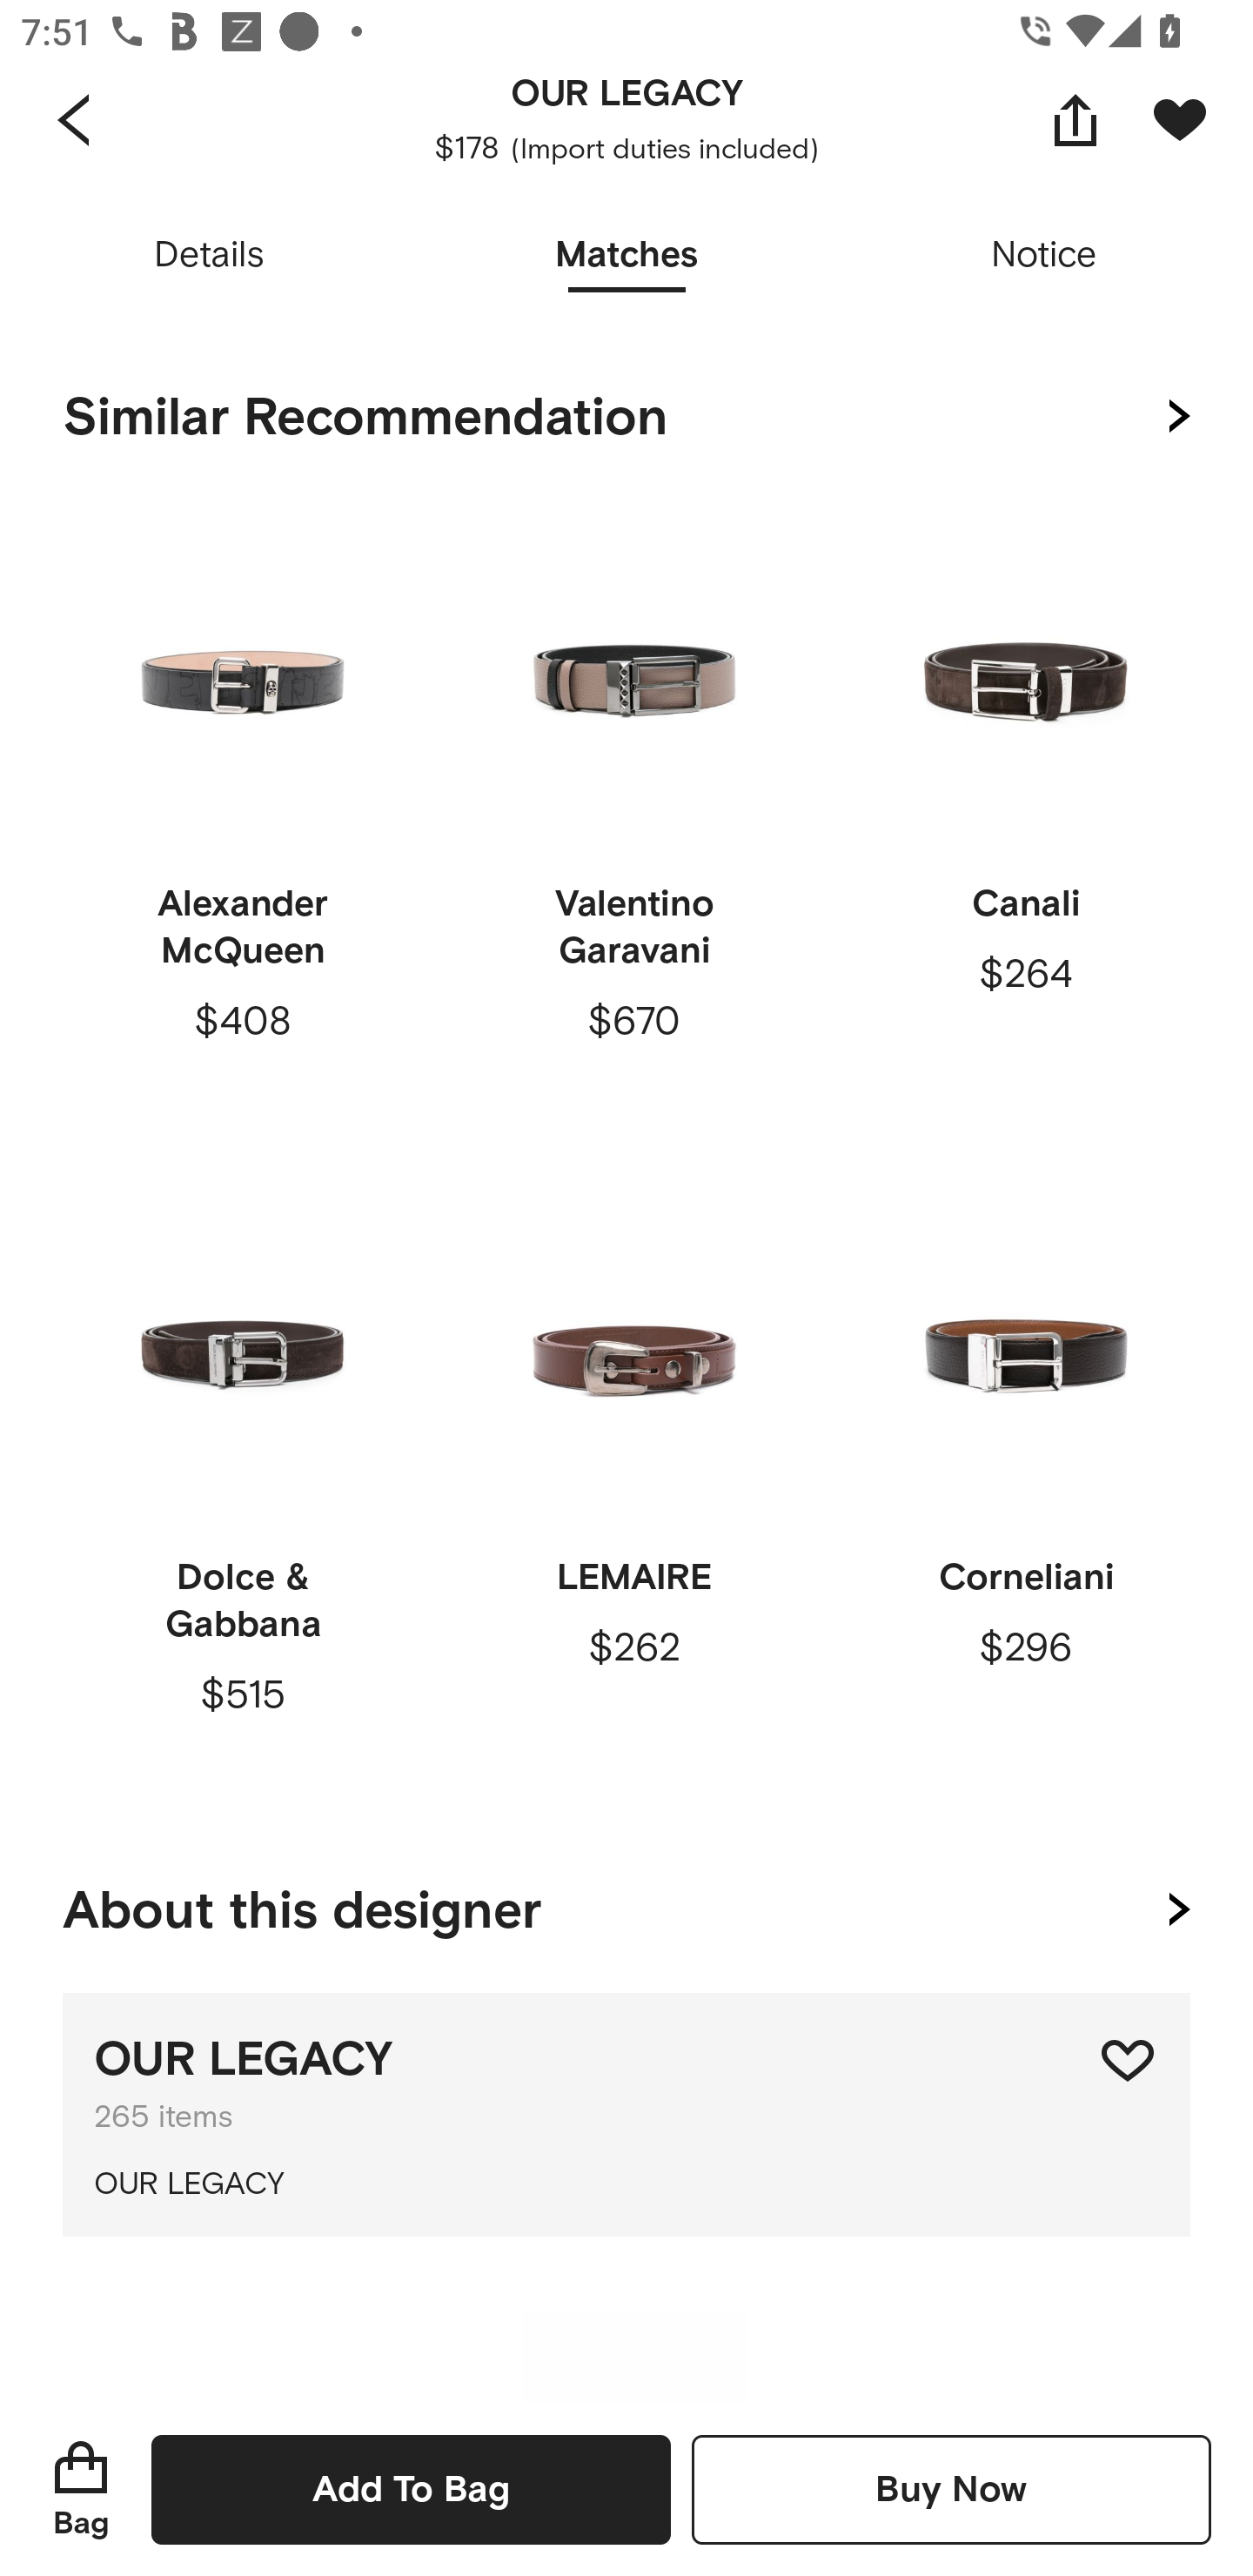 Image resolution: width=1253 pixels, height=2576 pixels. Describe the element at coordinates (209, 256) in the screenshot. I see `Details` at that location.